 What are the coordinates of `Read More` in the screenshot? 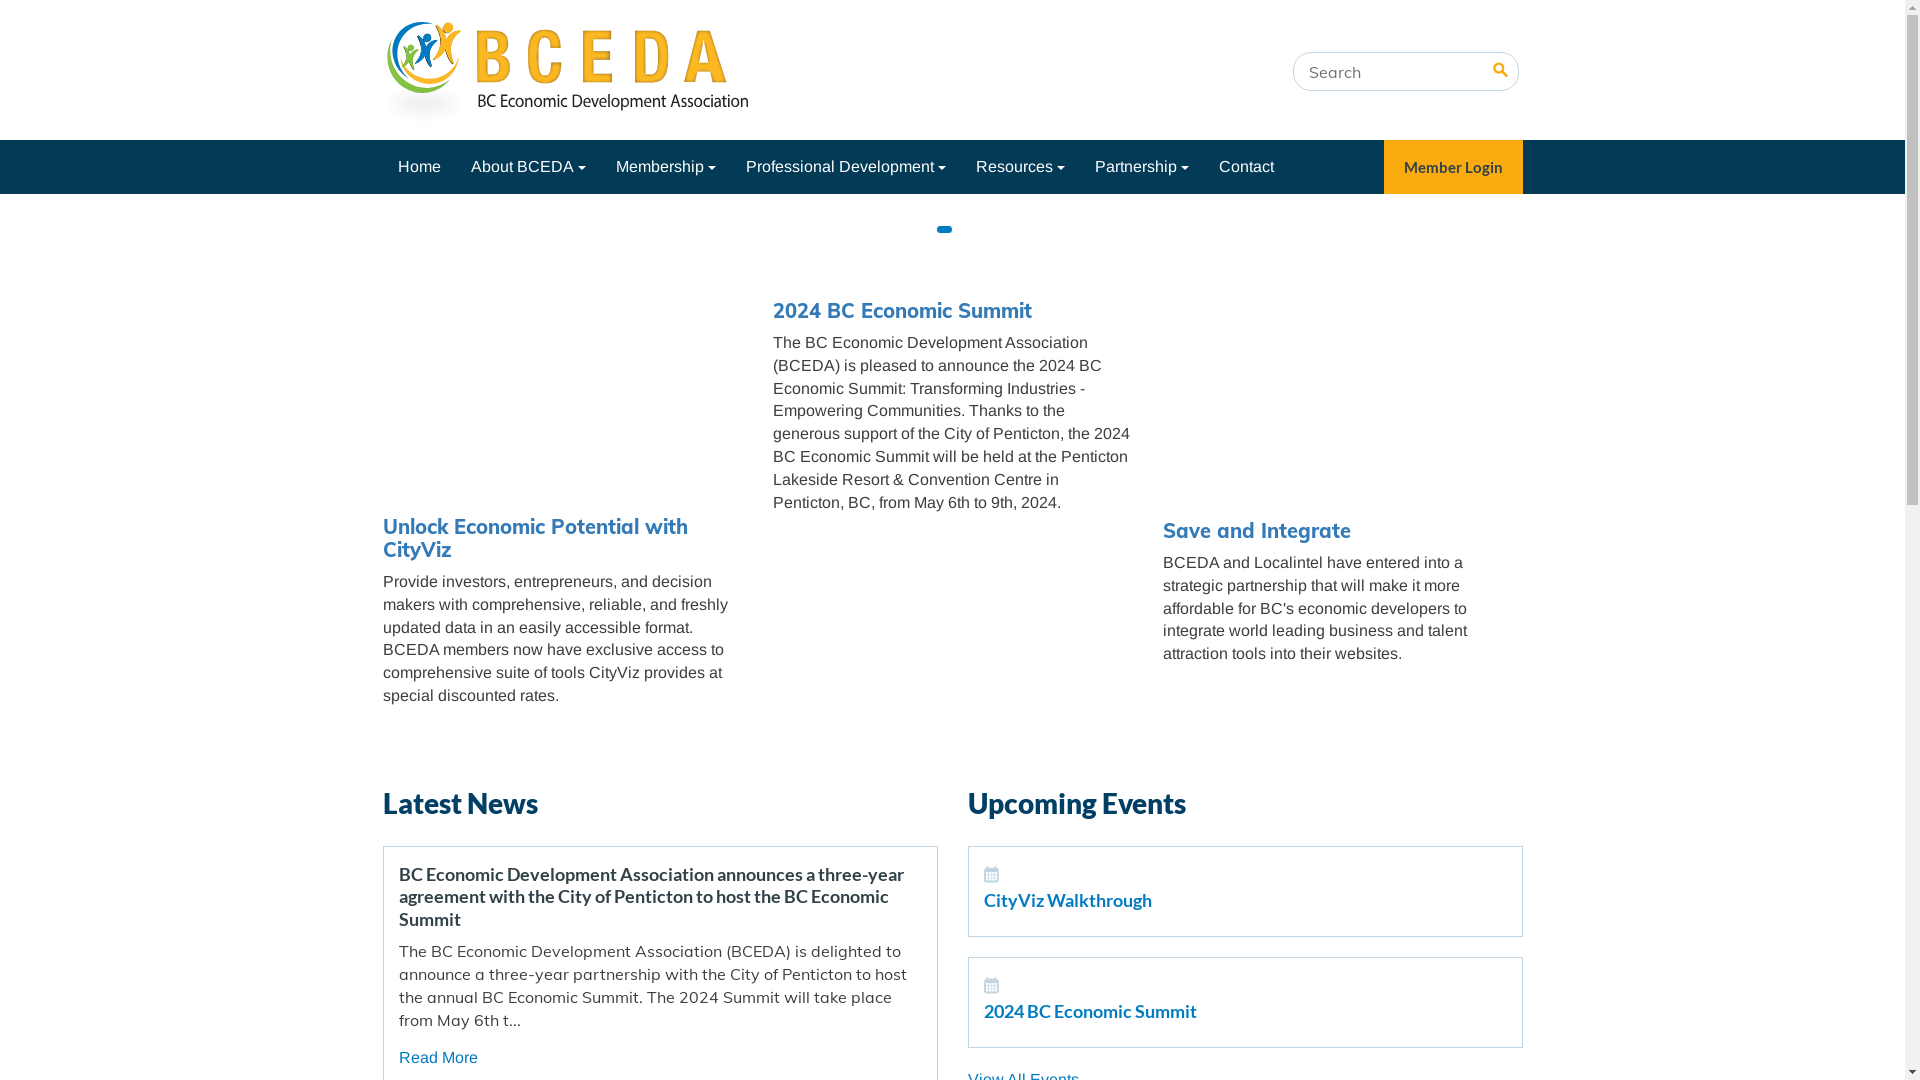 It's located at (438, 1058).